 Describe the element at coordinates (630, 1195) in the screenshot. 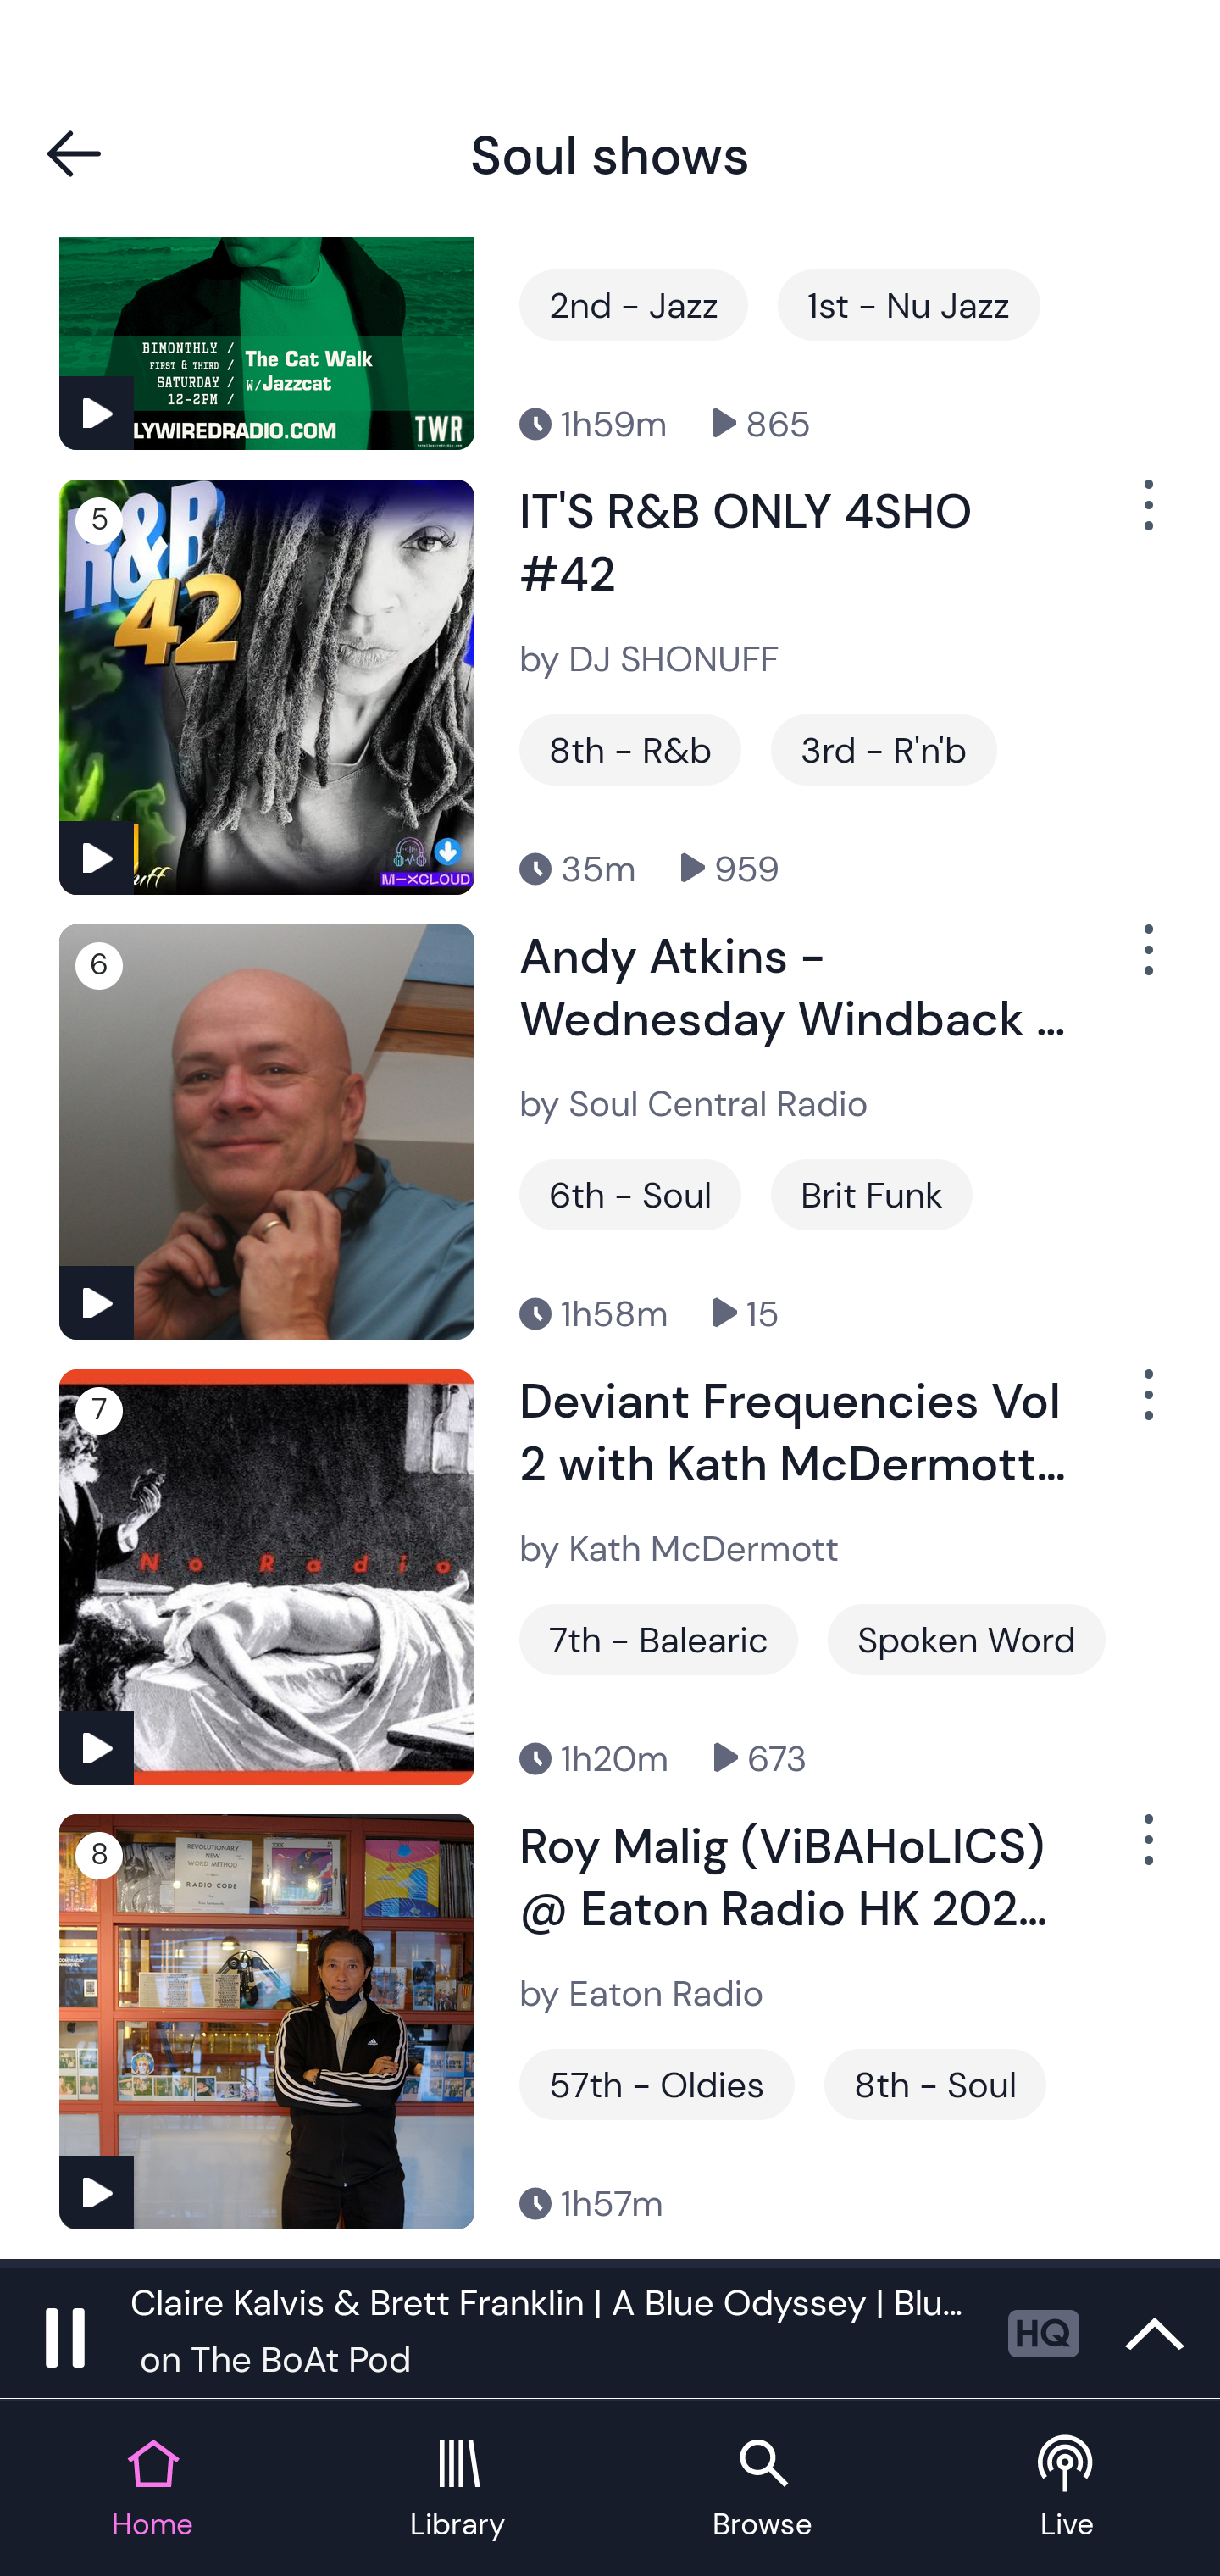

I see `6th - Soul` at that location.